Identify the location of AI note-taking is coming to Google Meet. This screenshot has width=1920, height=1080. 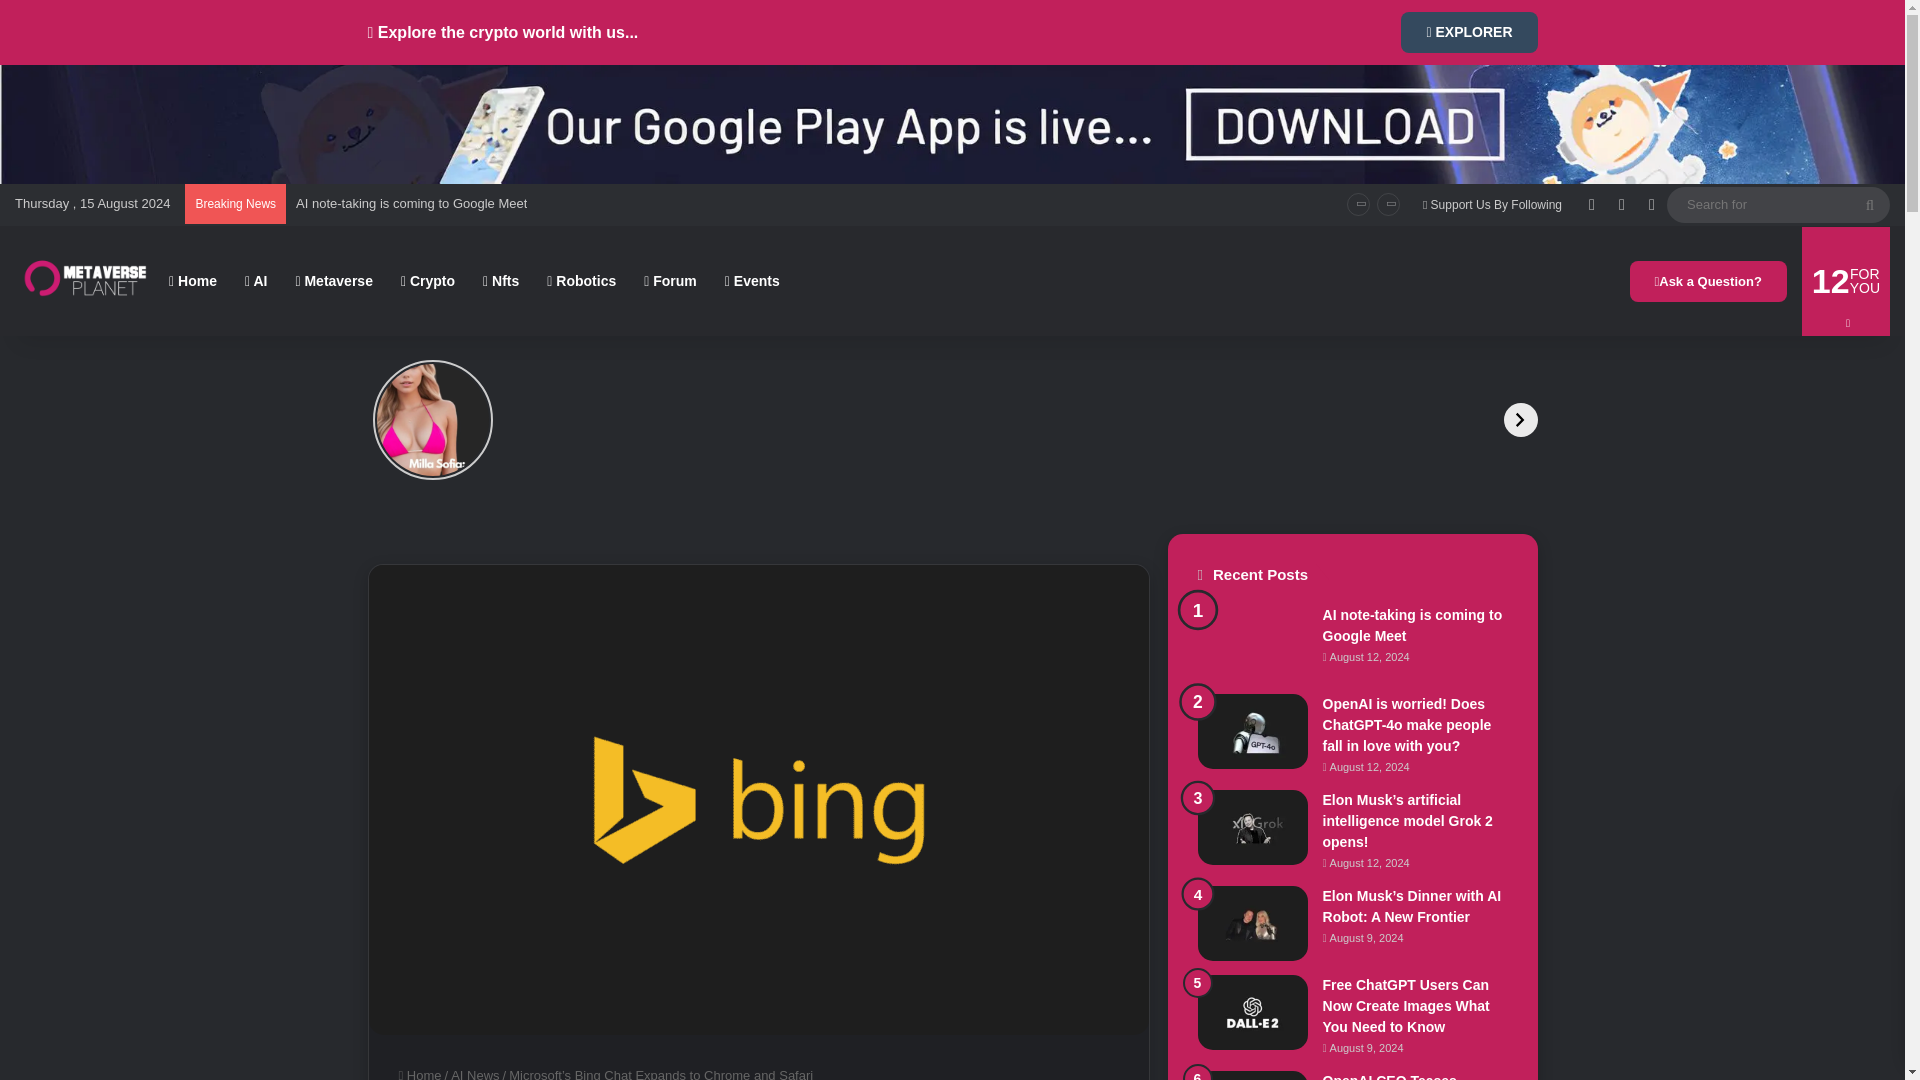
(410, 202).